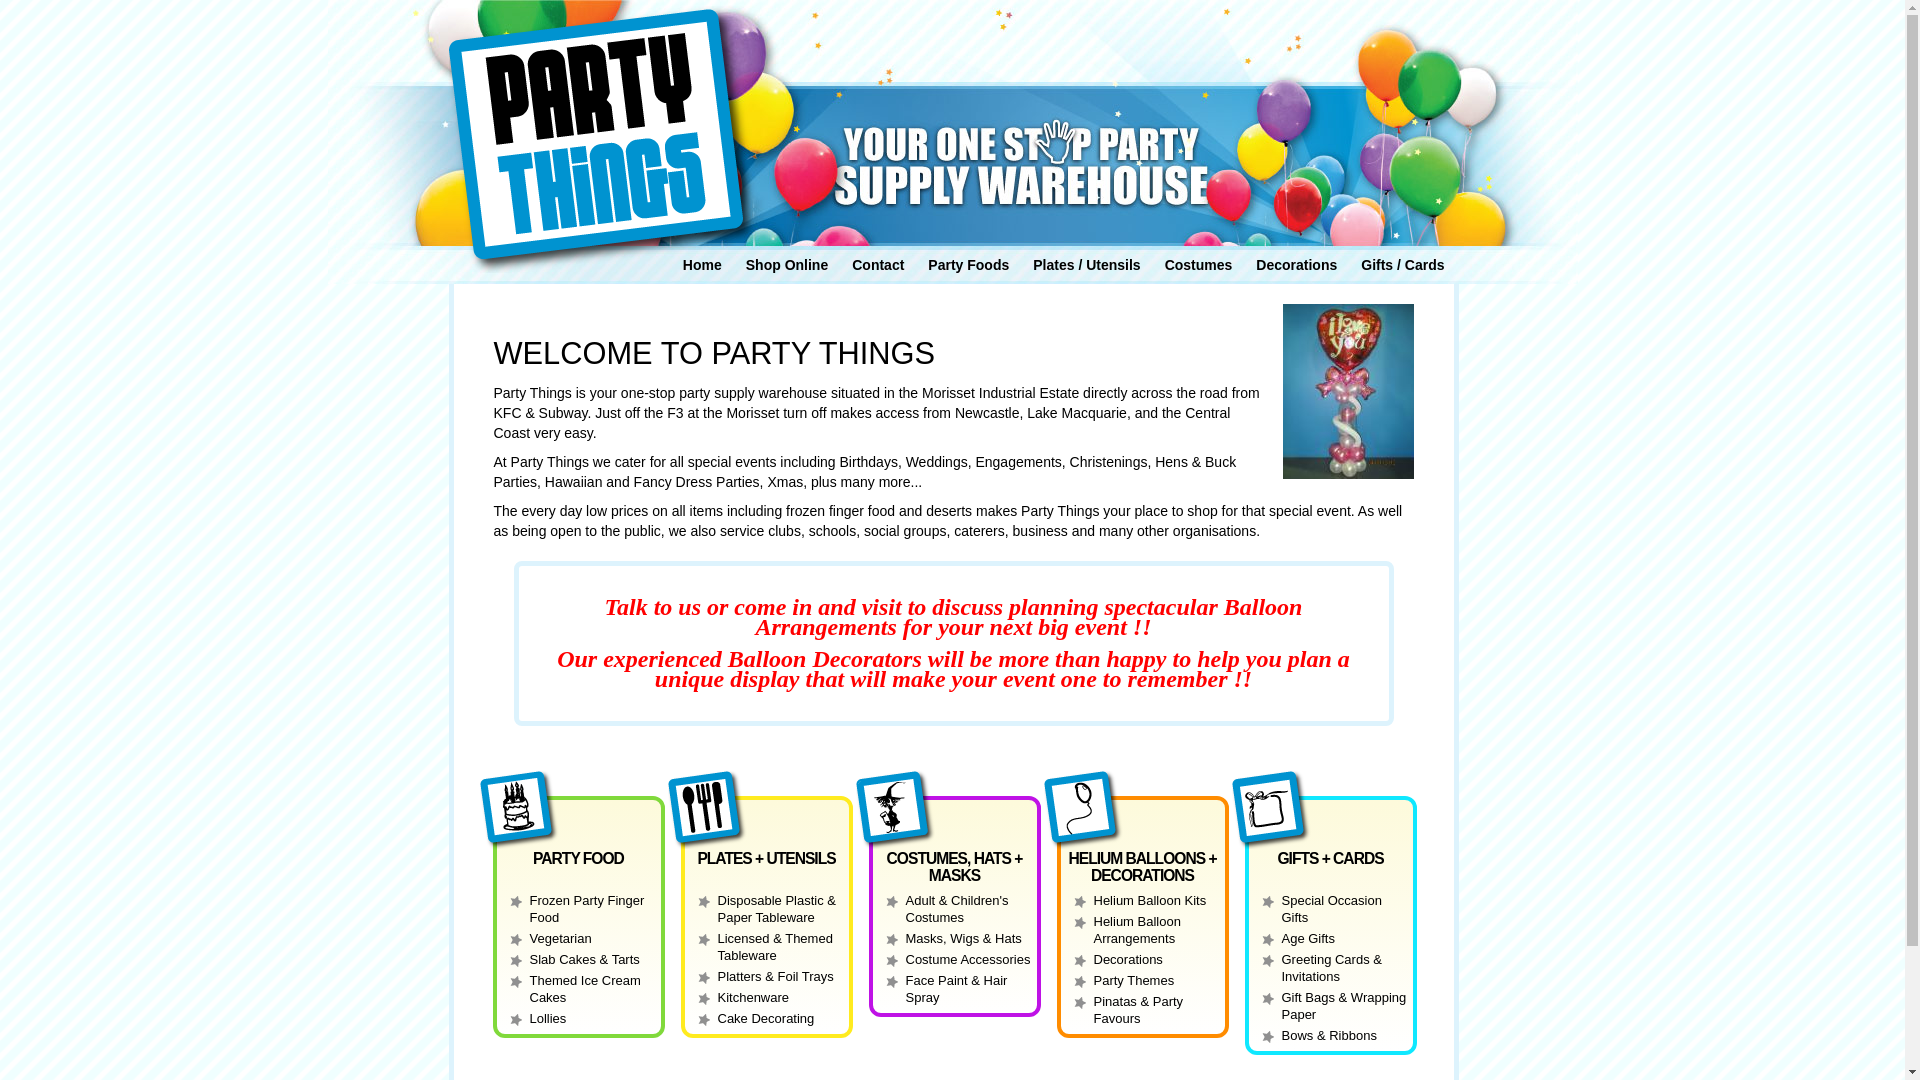 The height and width of the screenshot is (1080, 1920). What do you see at coordinates (968, 960) in the screenshot?
I see `Costume Accessories` at bounding box center [968, 960].